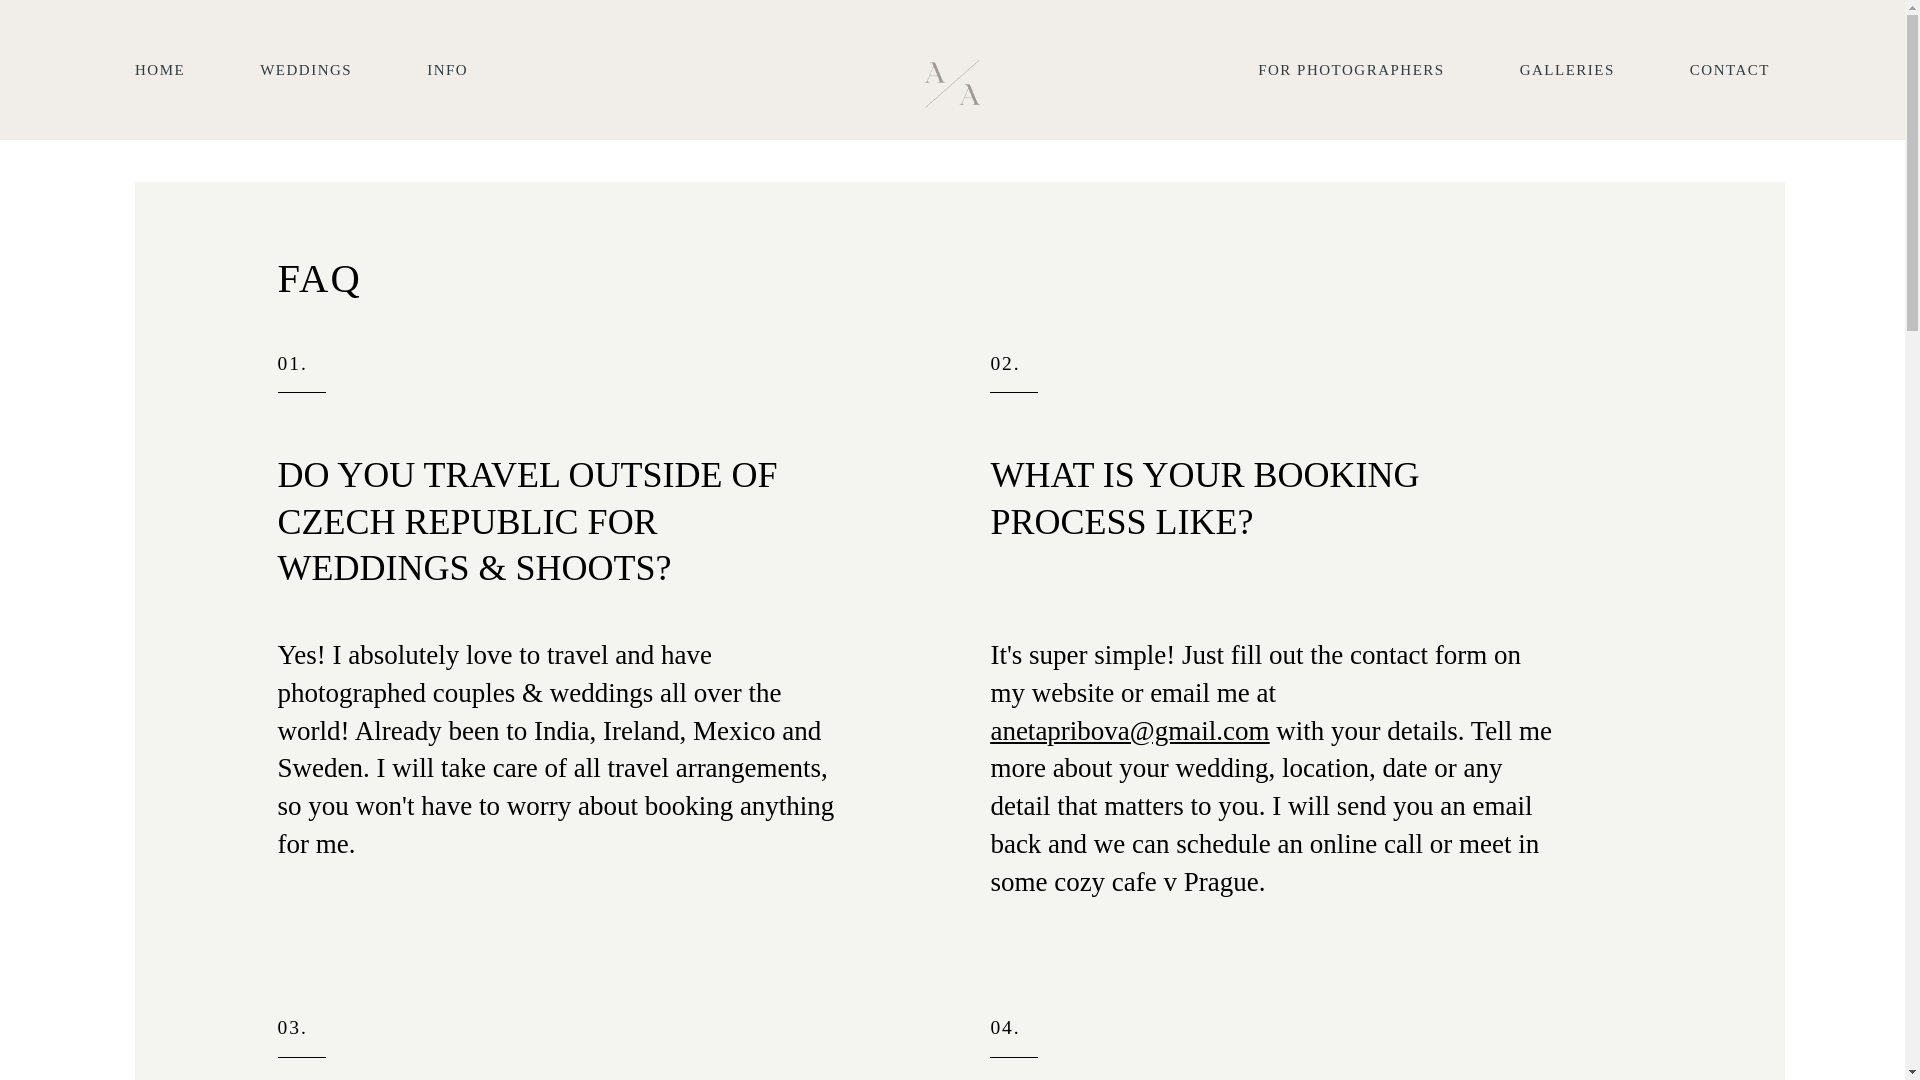 This screenshot has width=1920, height=1080. What do you see at coordinates (1567, 69) in the screenshot?
I see `GALLERIES` at bounding box center [1567, 69].